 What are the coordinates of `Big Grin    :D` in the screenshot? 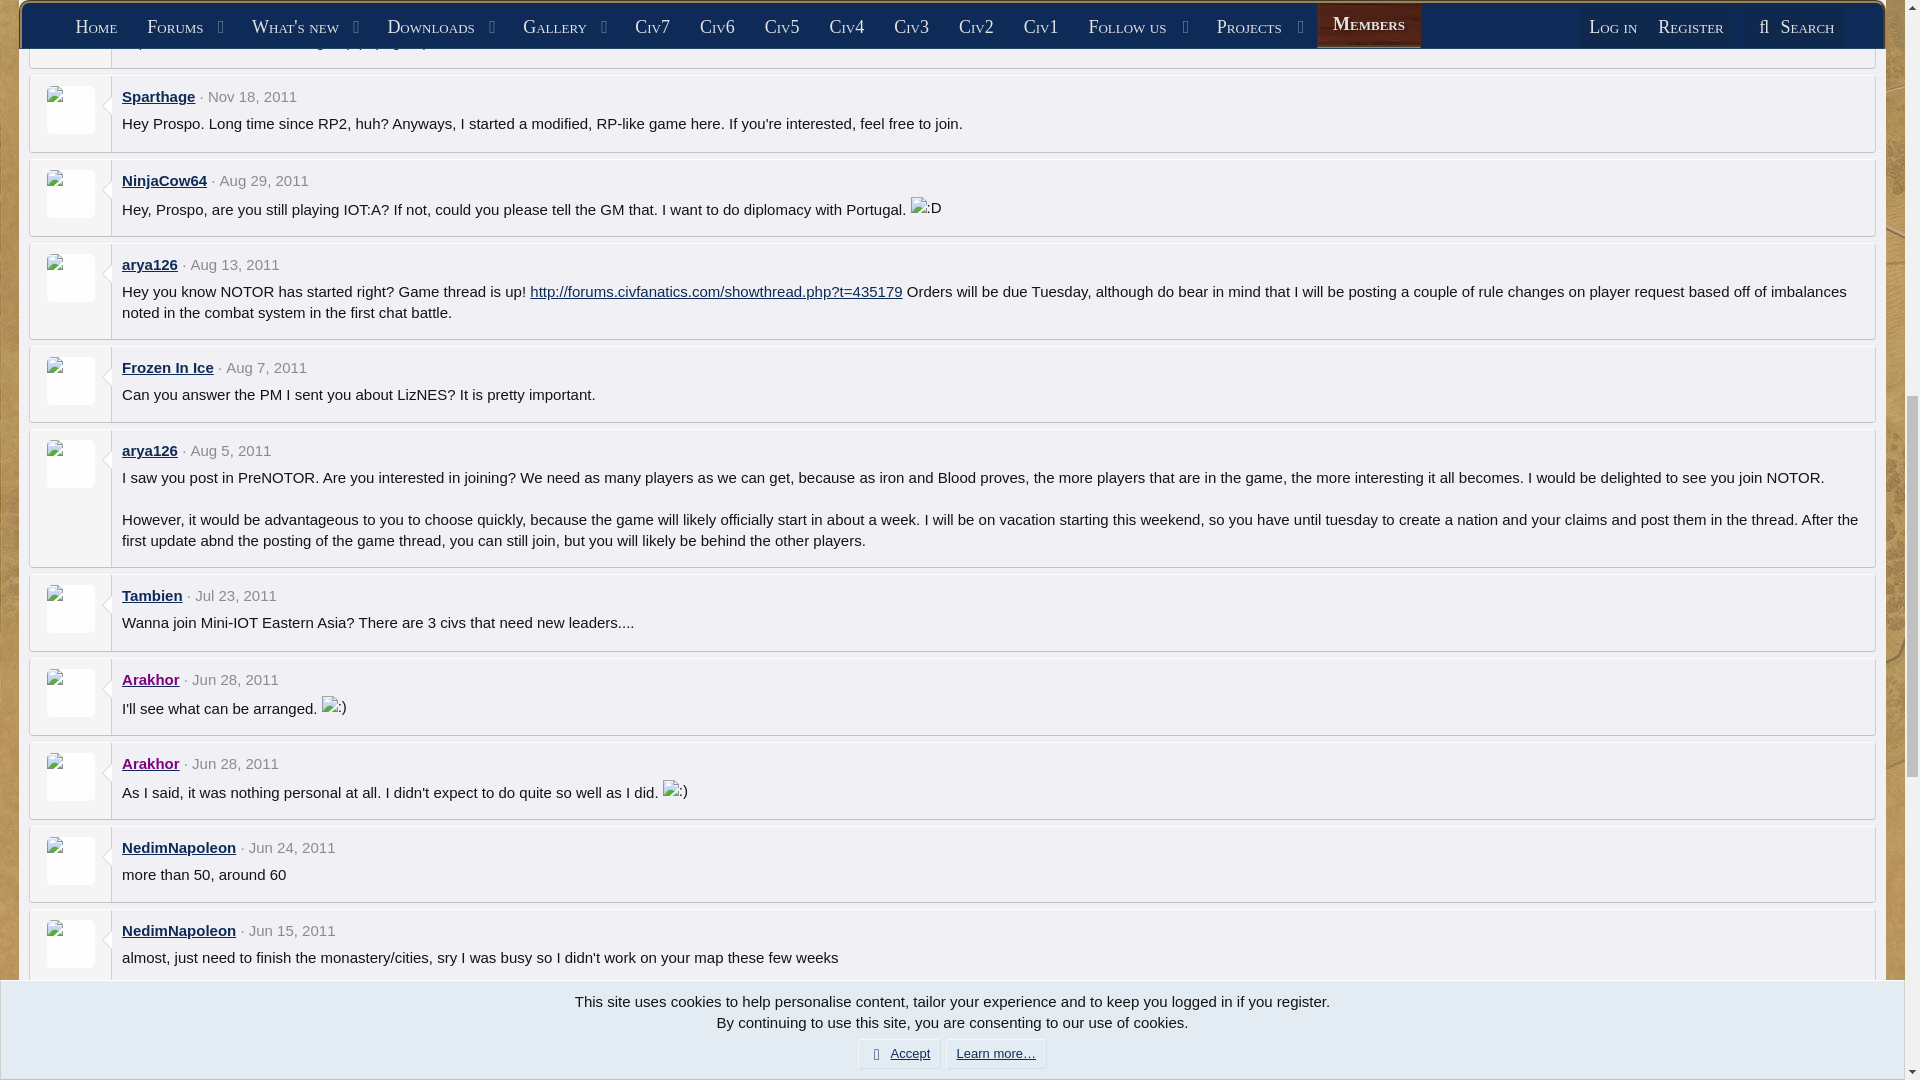 It's located at (925, 207).